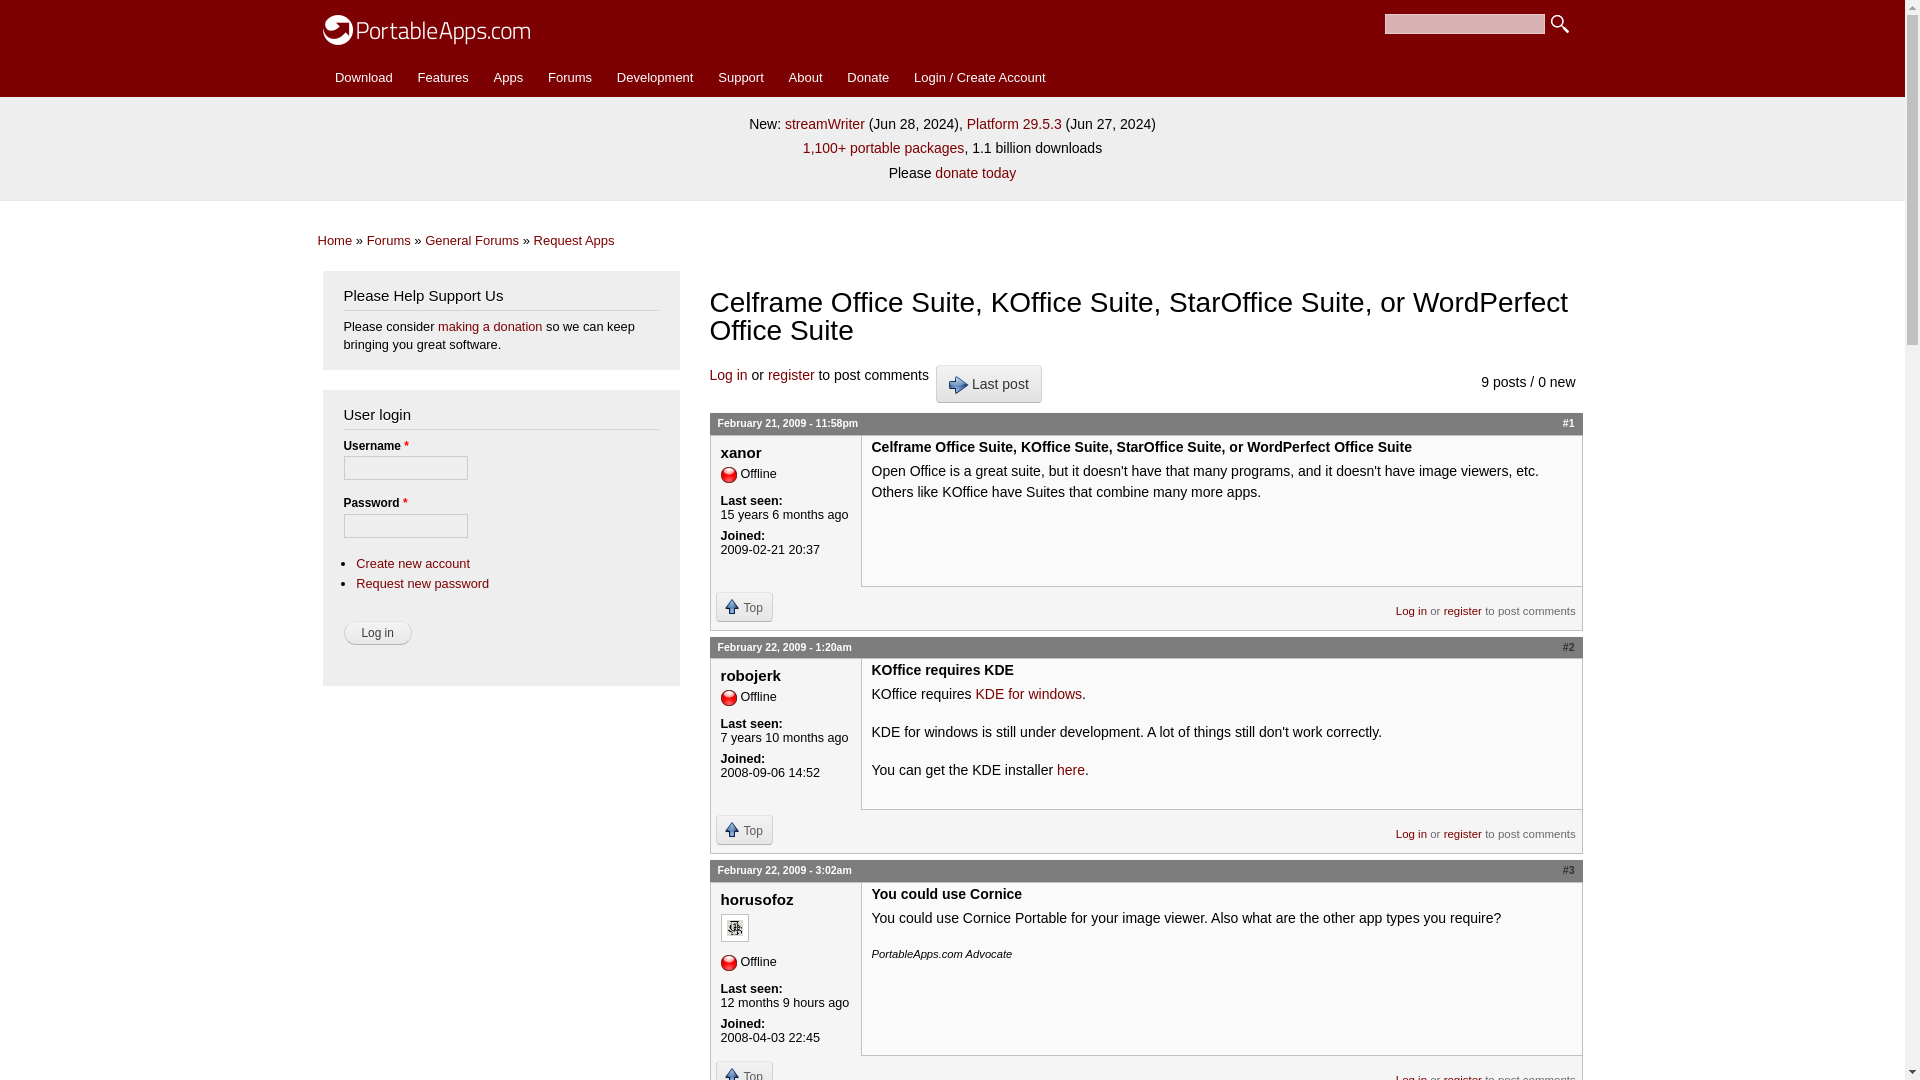 Image resolution: width=1920 pixels, height=1080 pixels. What do you see at coordinates (740, 78) in the screenshot?
I see `Support` at bounding box center [740, 78].